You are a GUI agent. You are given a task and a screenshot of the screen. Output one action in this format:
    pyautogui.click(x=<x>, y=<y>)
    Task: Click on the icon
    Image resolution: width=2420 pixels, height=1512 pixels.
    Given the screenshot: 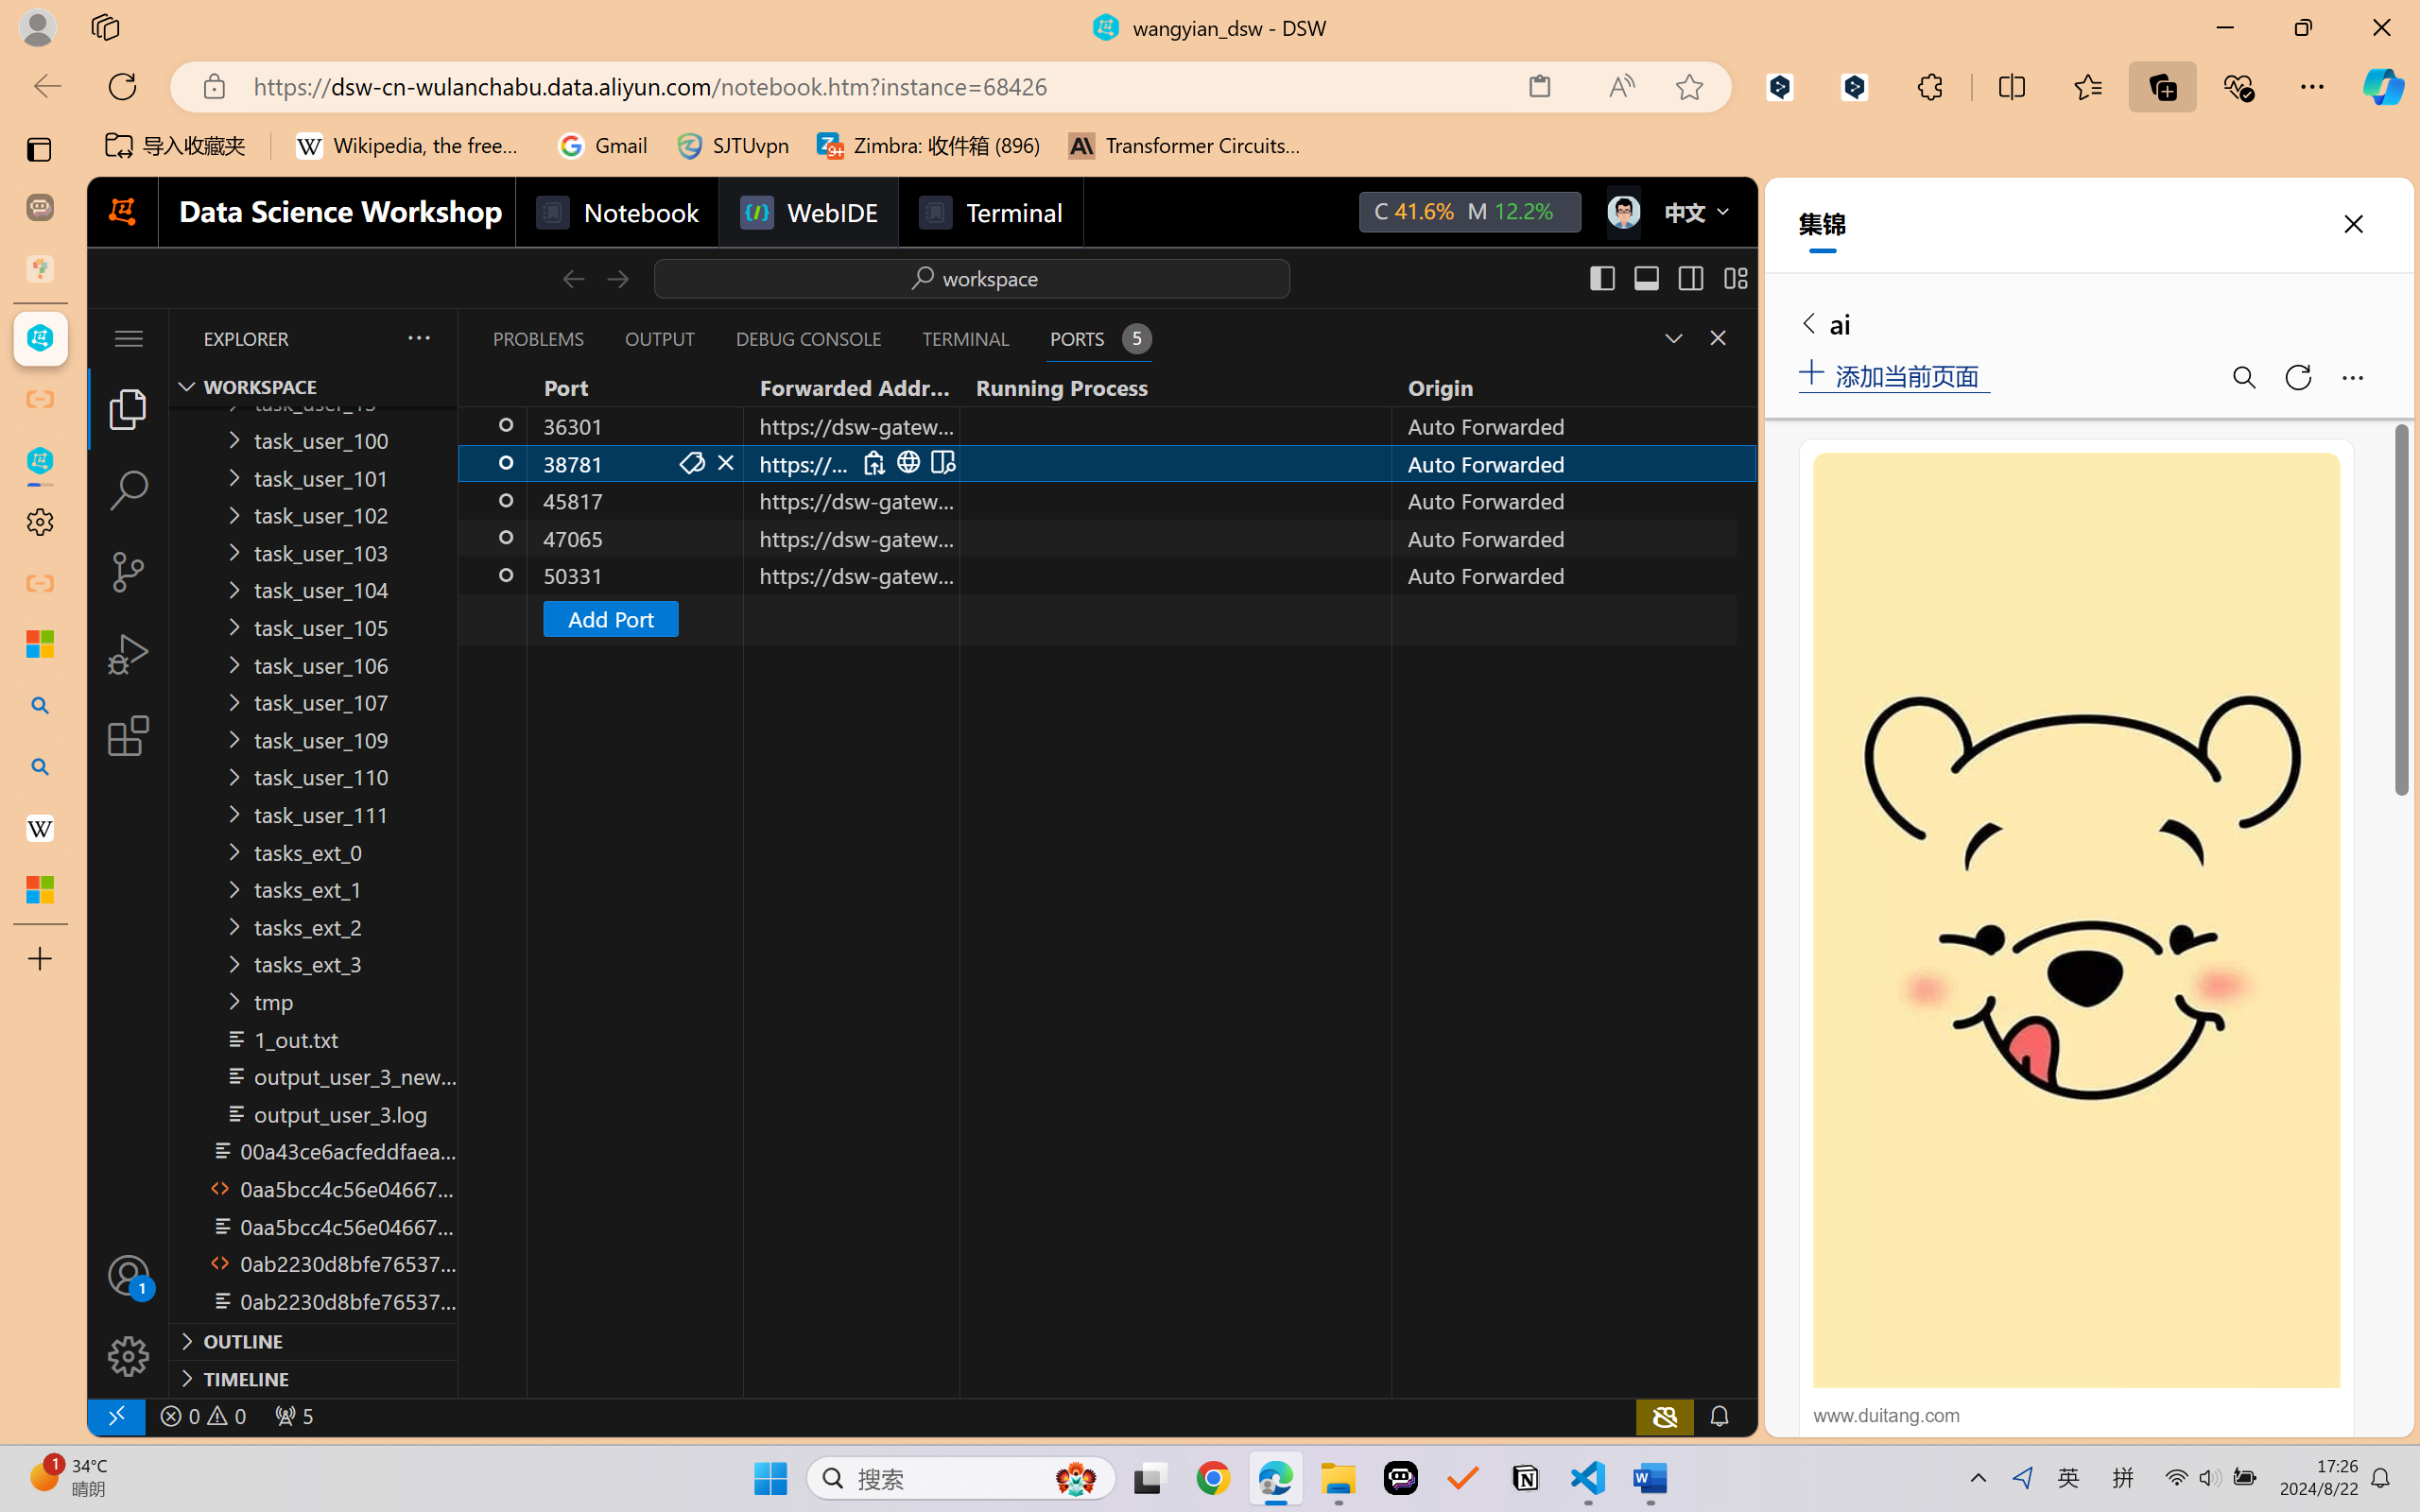 What is the action you would take?
    pyautogui.click(x=1622, y=212)
    